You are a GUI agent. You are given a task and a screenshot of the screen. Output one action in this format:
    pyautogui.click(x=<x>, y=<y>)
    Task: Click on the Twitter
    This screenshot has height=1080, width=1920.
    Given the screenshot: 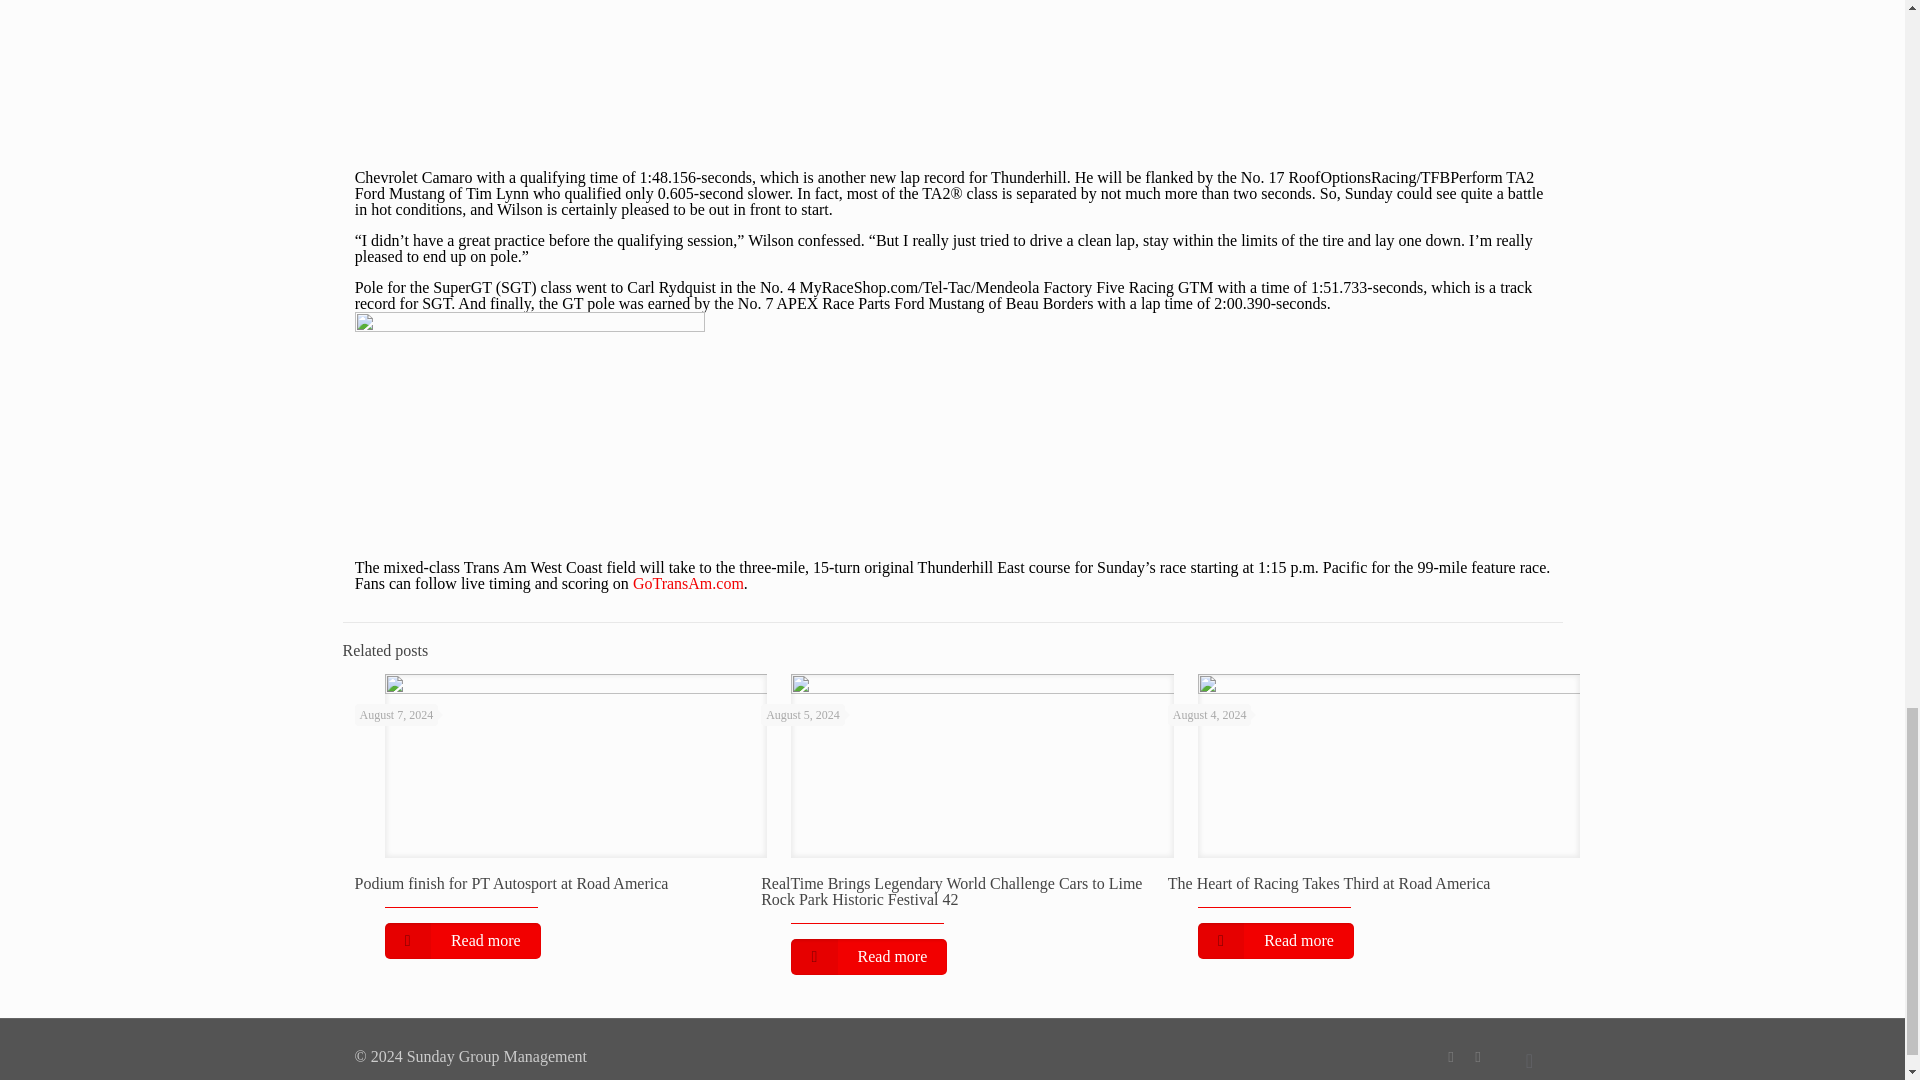 What is the action you would take?
    pyautogui.click(x=1478, y=1056)
    